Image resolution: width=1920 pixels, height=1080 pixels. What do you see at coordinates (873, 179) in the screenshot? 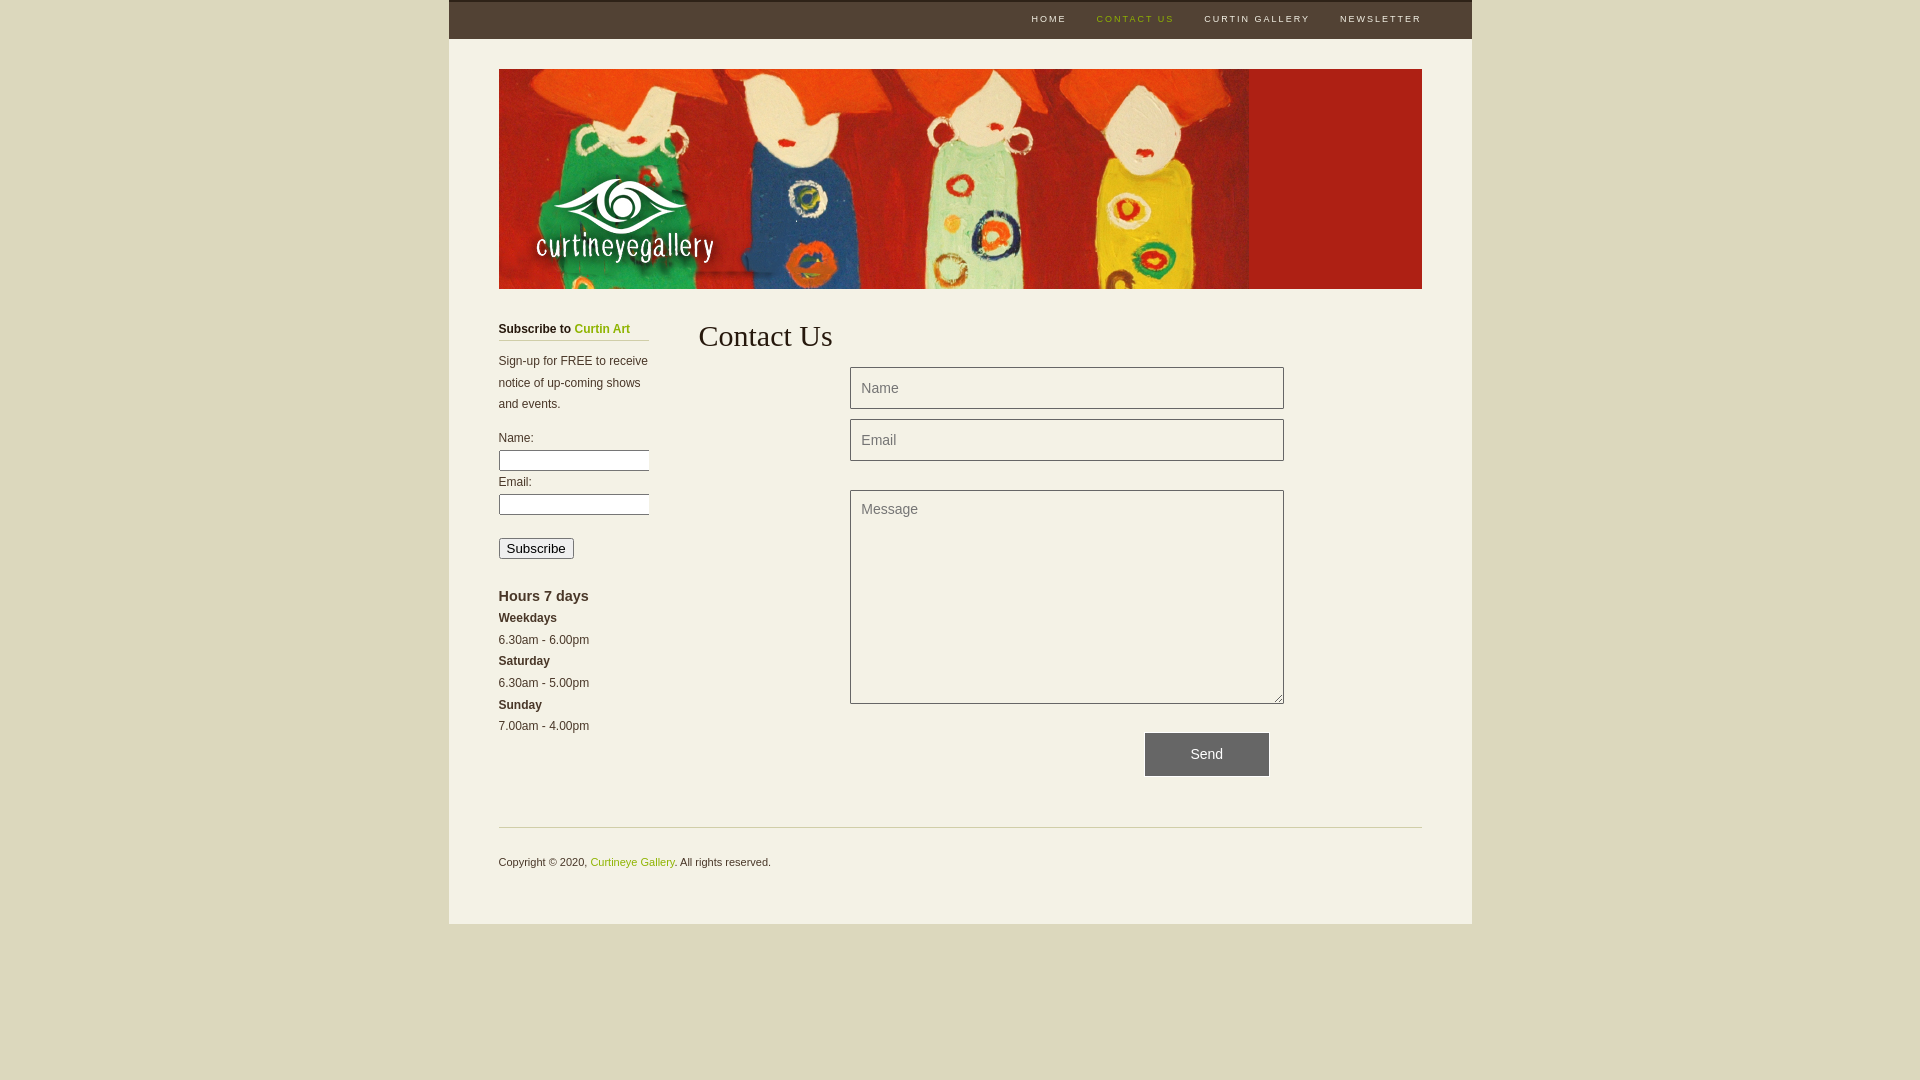
I see `ENVY` at bounding box center [873, 179].